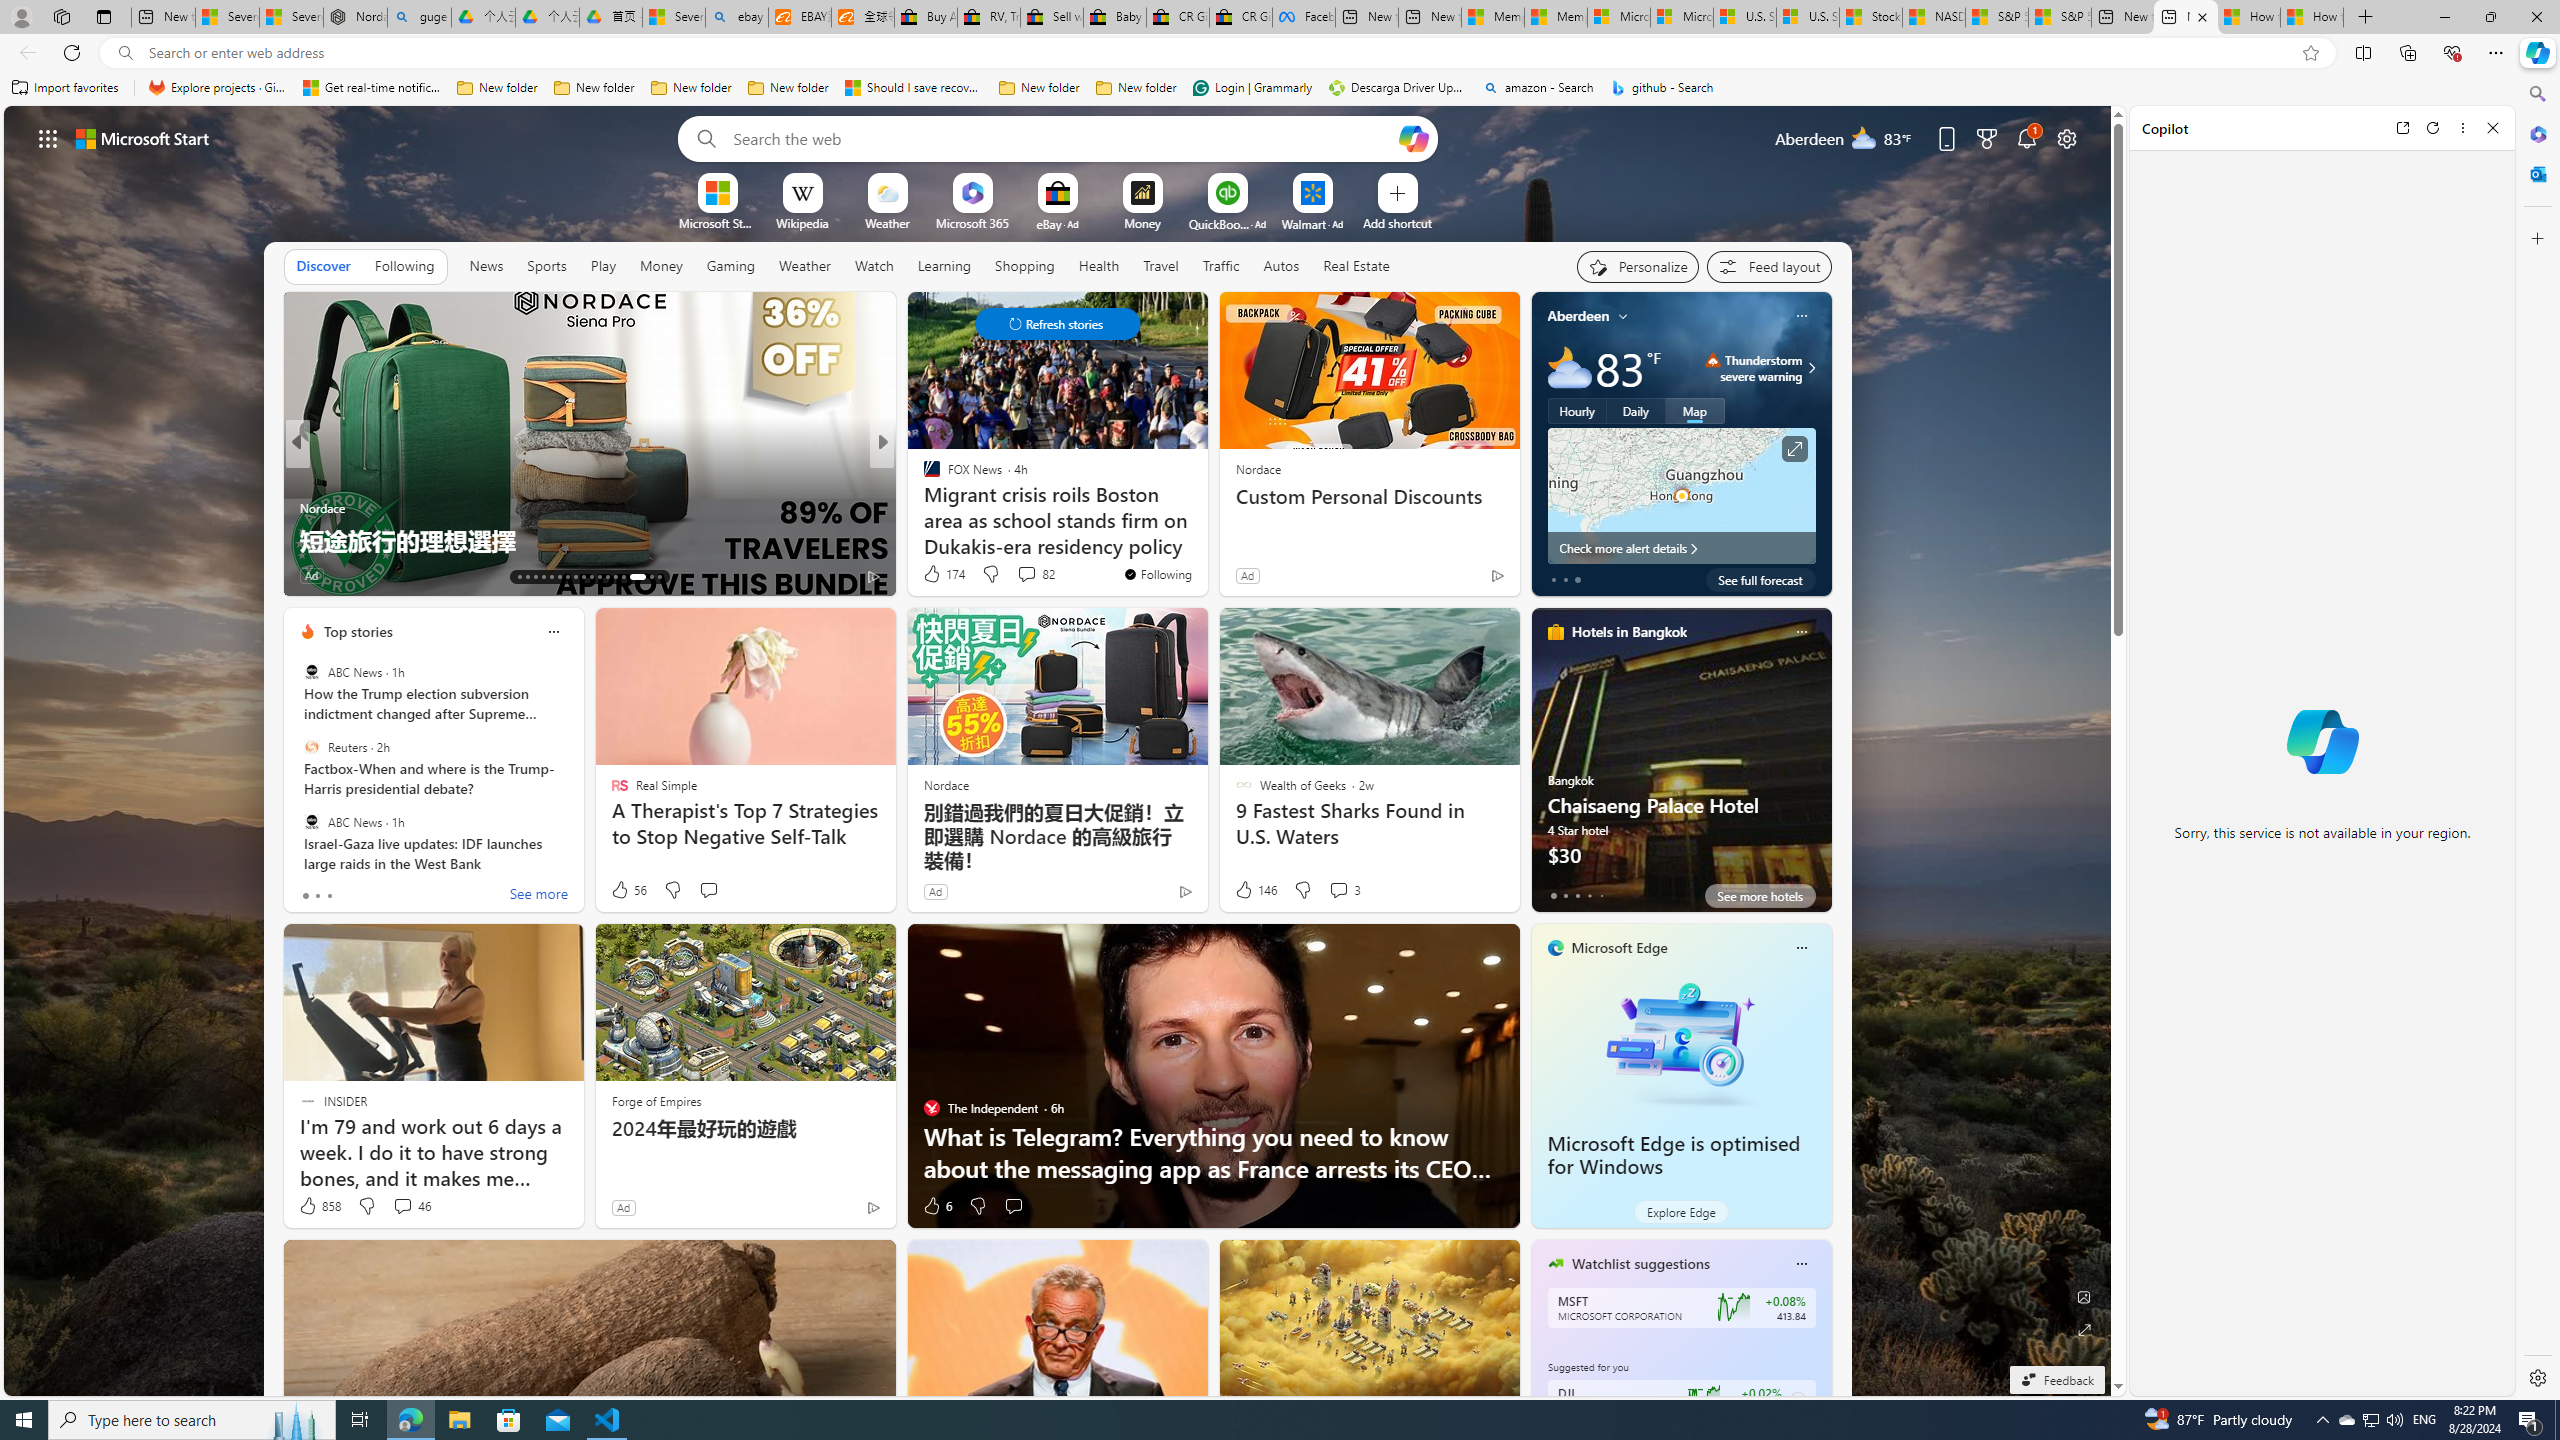 The image size is (2560, 1440). Describe the element at coordinates (1414, 138) in the screenshot. I see `Open Copilot` at that location.